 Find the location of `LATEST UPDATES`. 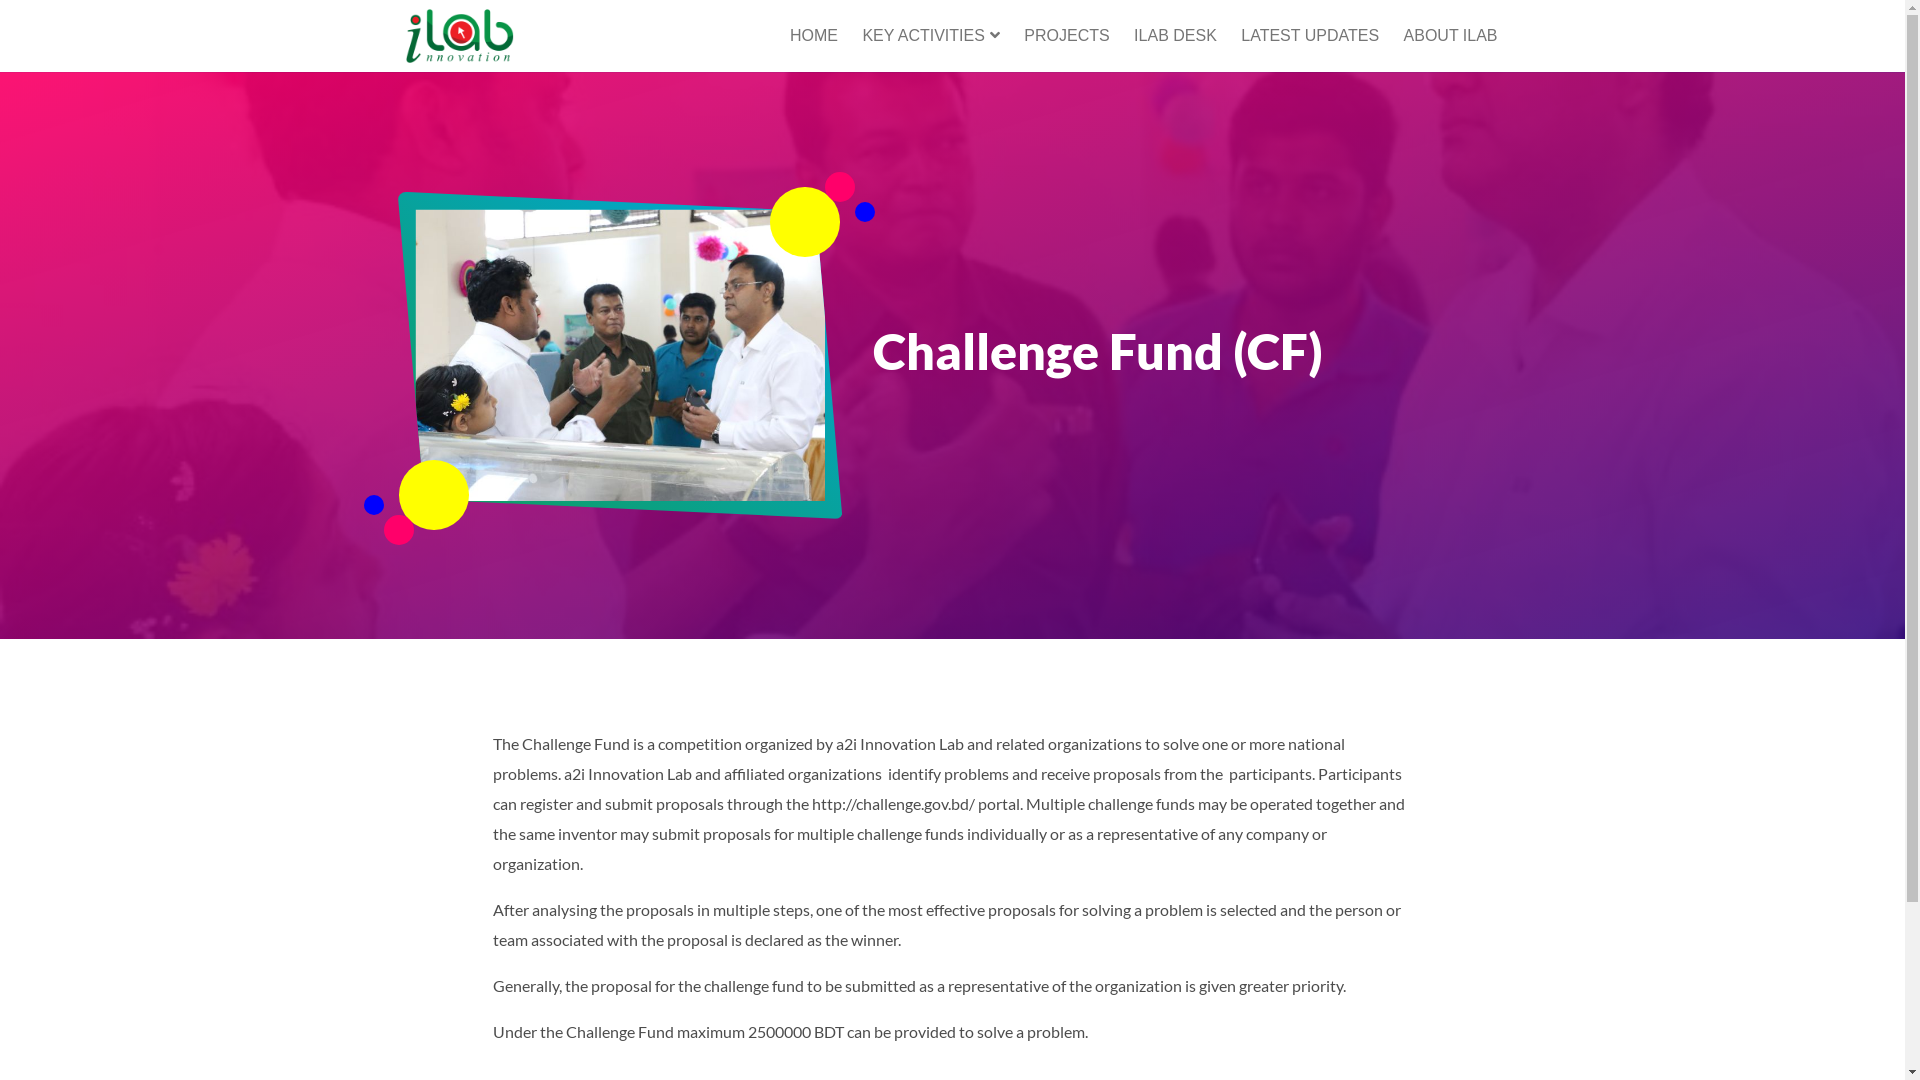

LATEST UPDATES is located at coordinates (1310, 36).